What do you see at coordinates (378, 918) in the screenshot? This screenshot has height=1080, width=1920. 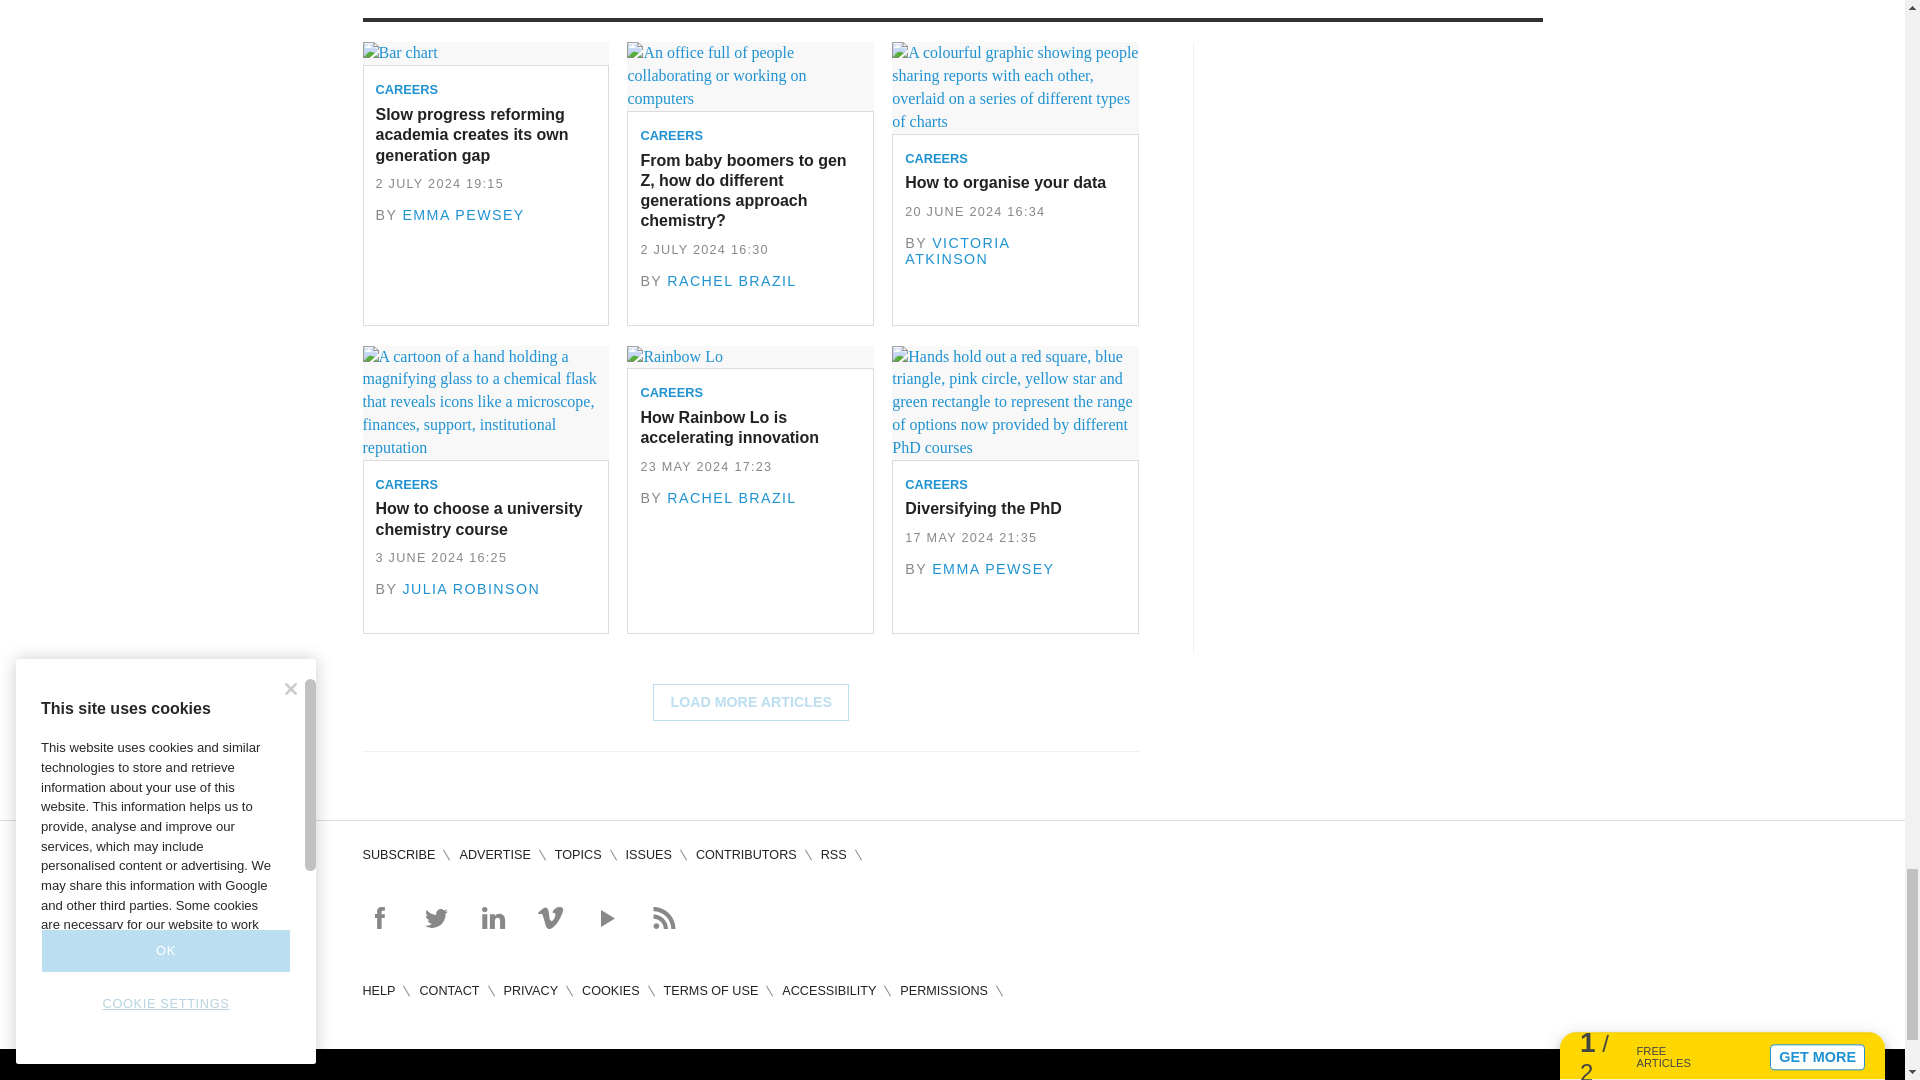 I see `Follow on Facebook` at bounding box center [378, 918].